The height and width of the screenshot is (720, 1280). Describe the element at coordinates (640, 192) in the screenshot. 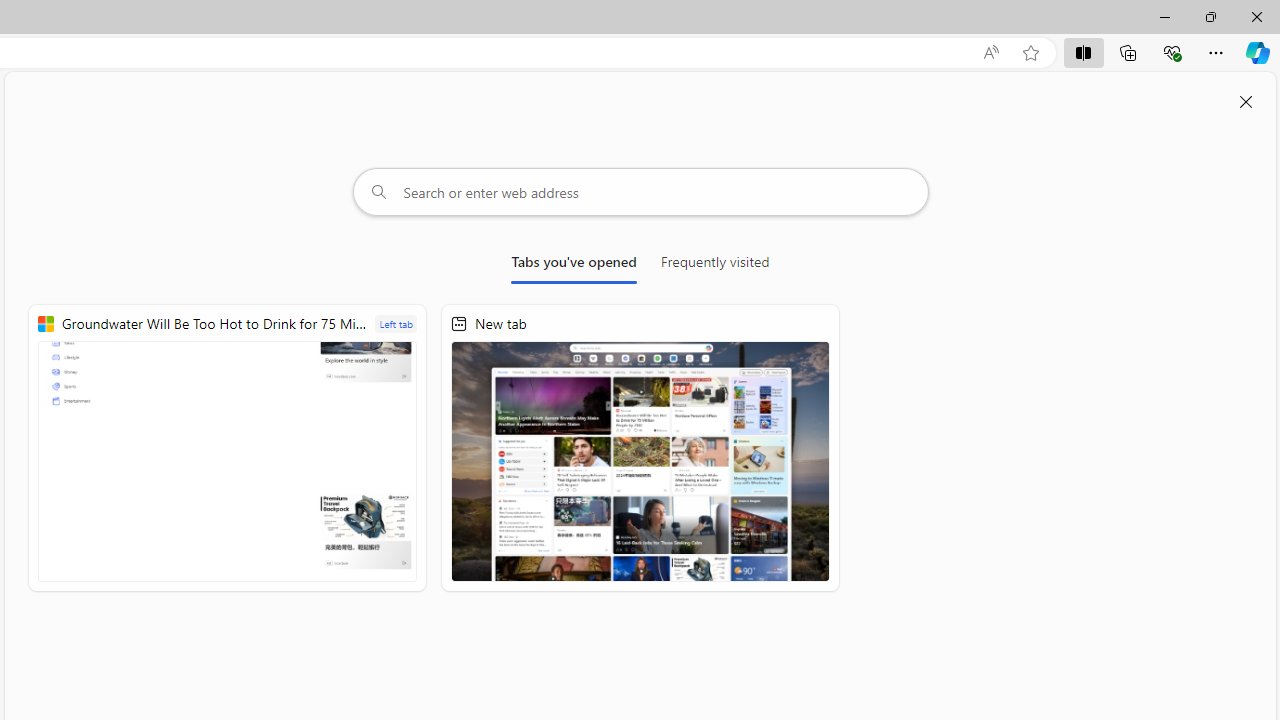

I see `Search or enter web address` at that location.